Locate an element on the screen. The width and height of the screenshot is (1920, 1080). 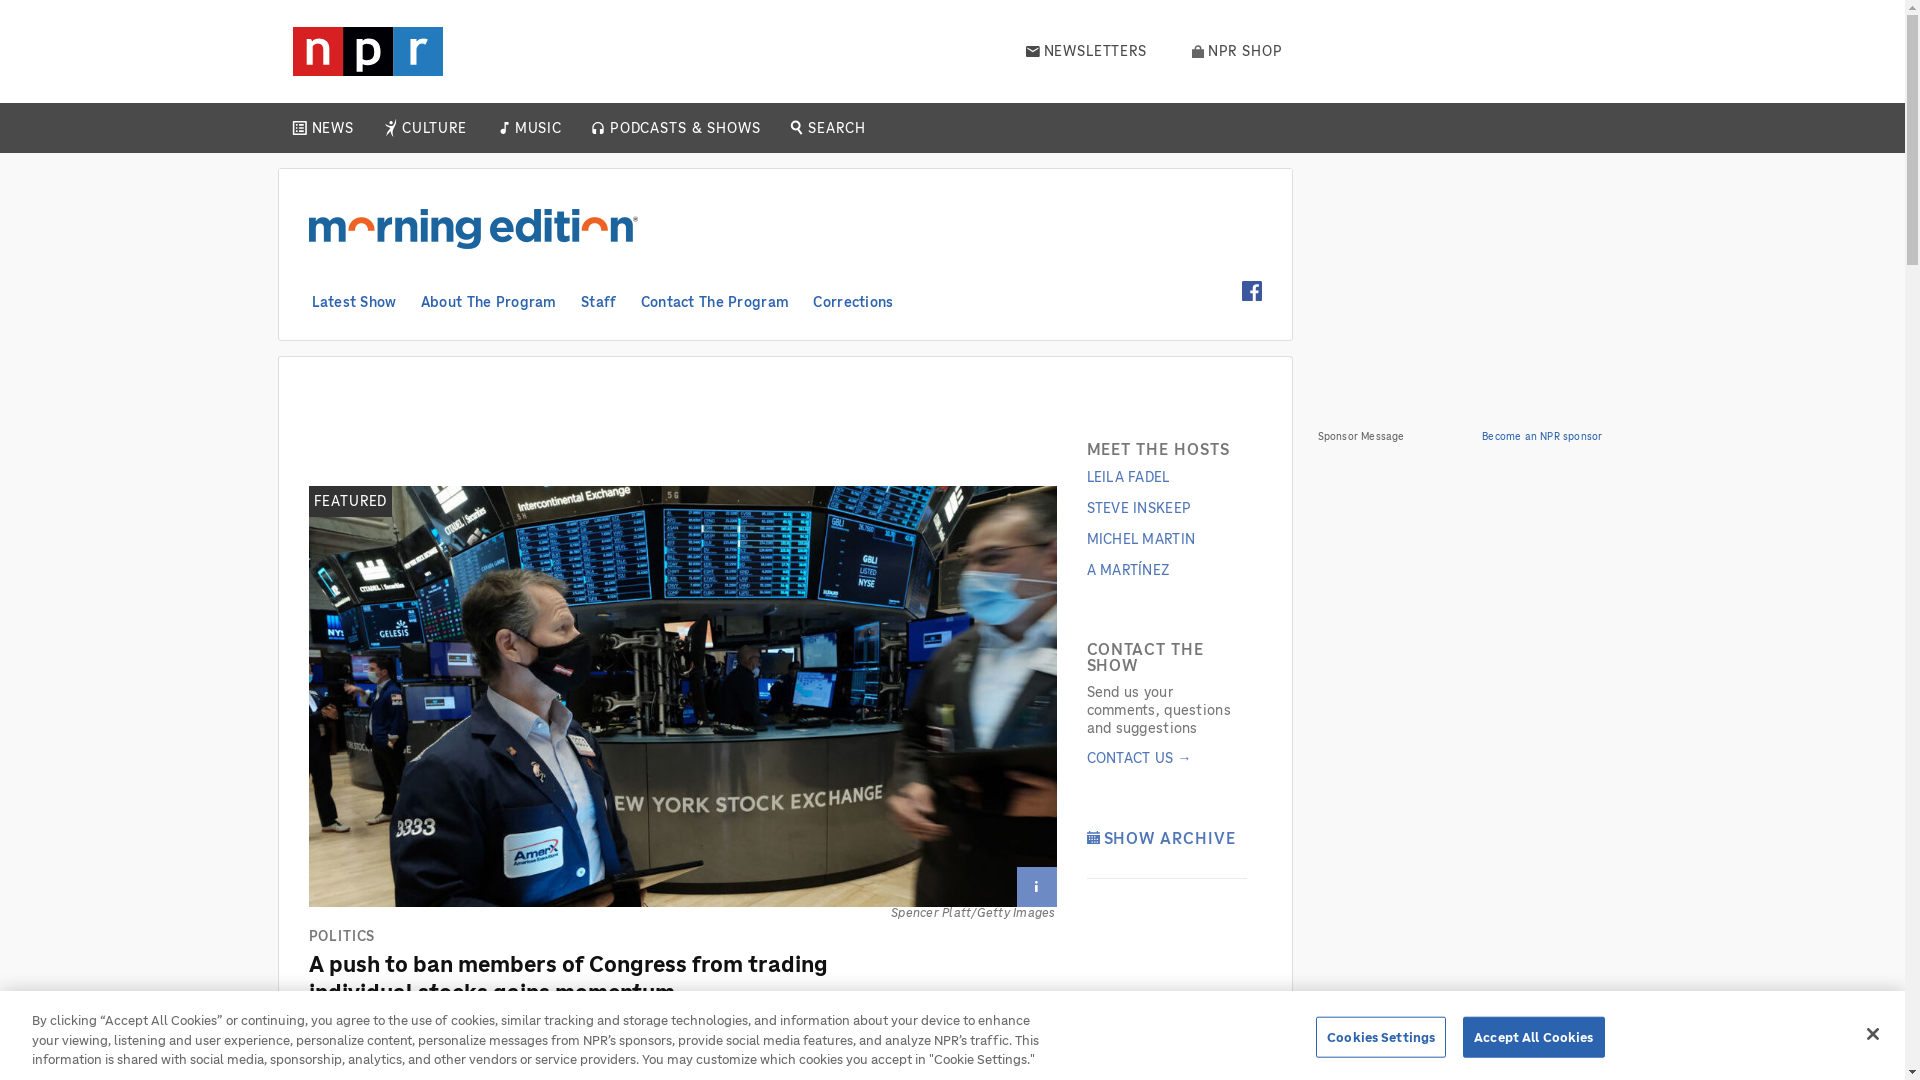
NEWSLETTERS is located at coordinates (1086, 51).